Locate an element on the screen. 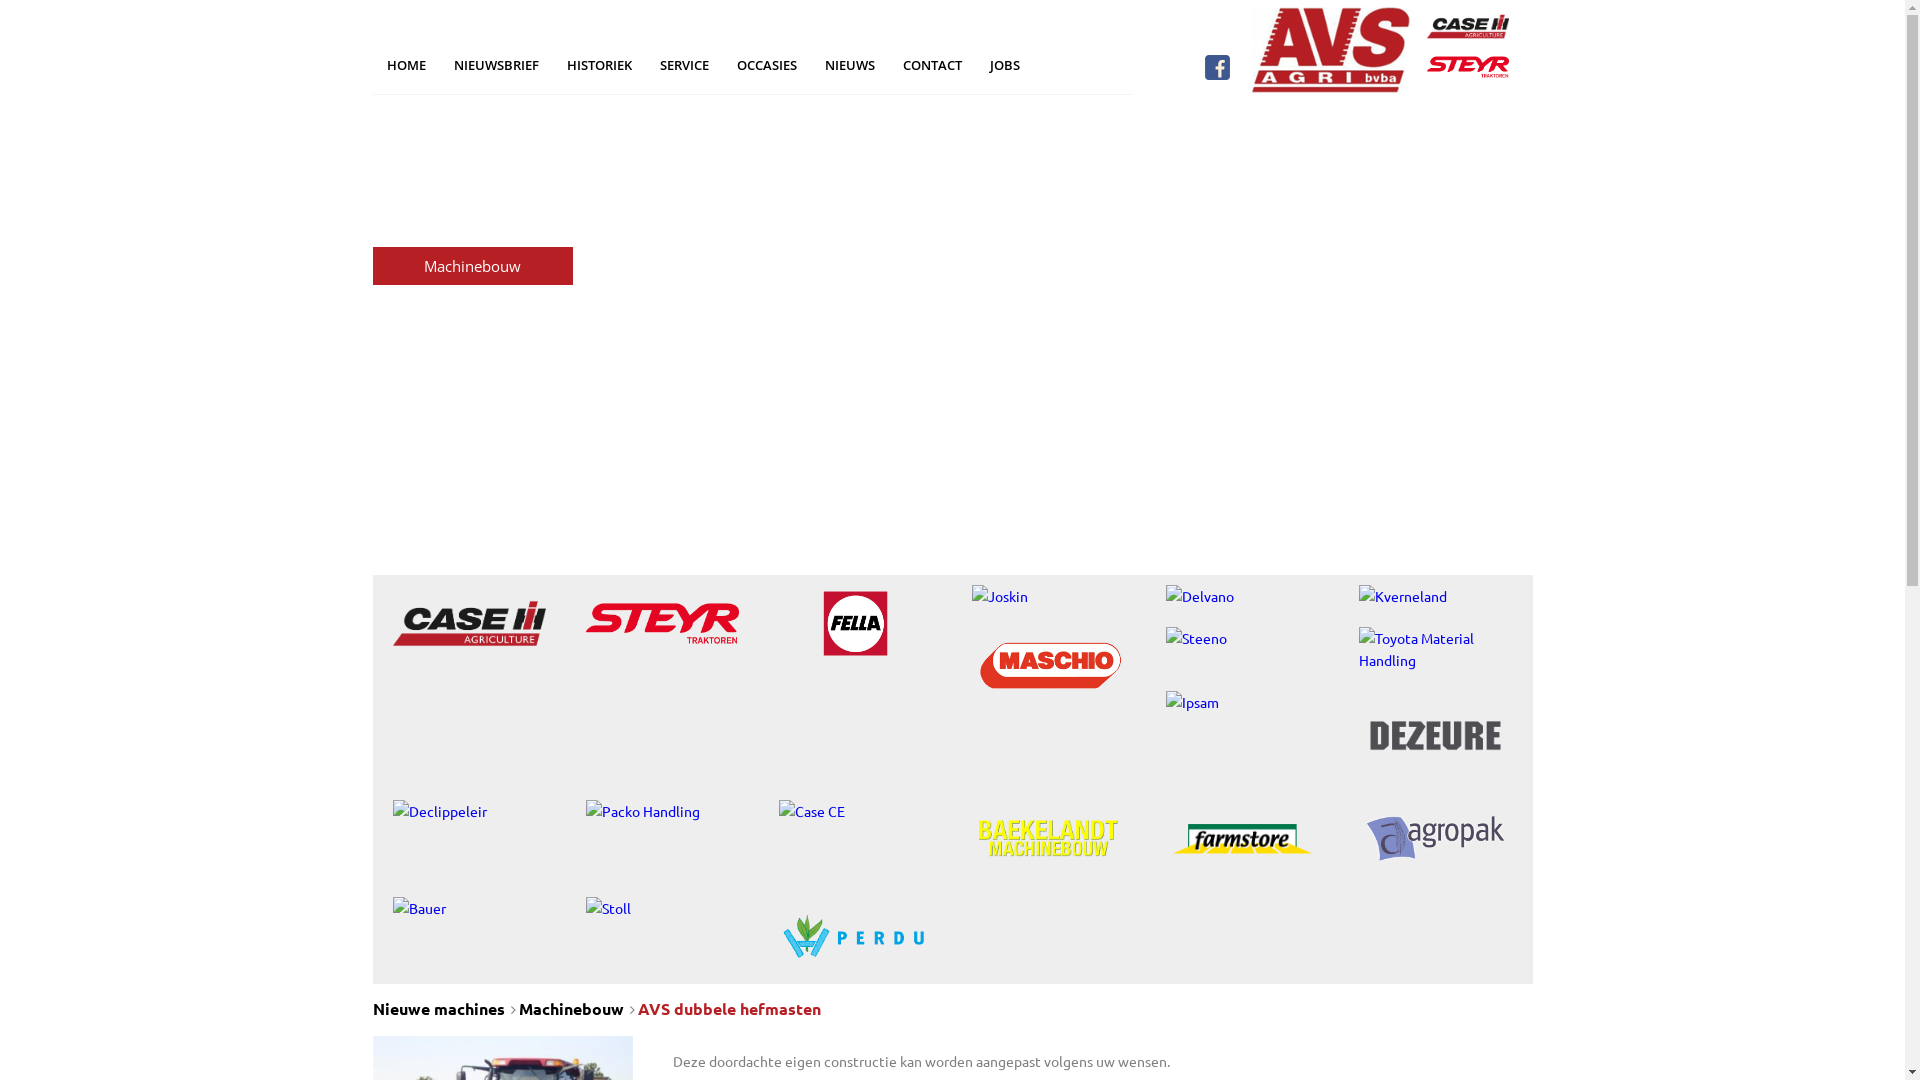 This screenshot has width=1920, height=1080. Machinebouw is located at coordinates (472, 266).